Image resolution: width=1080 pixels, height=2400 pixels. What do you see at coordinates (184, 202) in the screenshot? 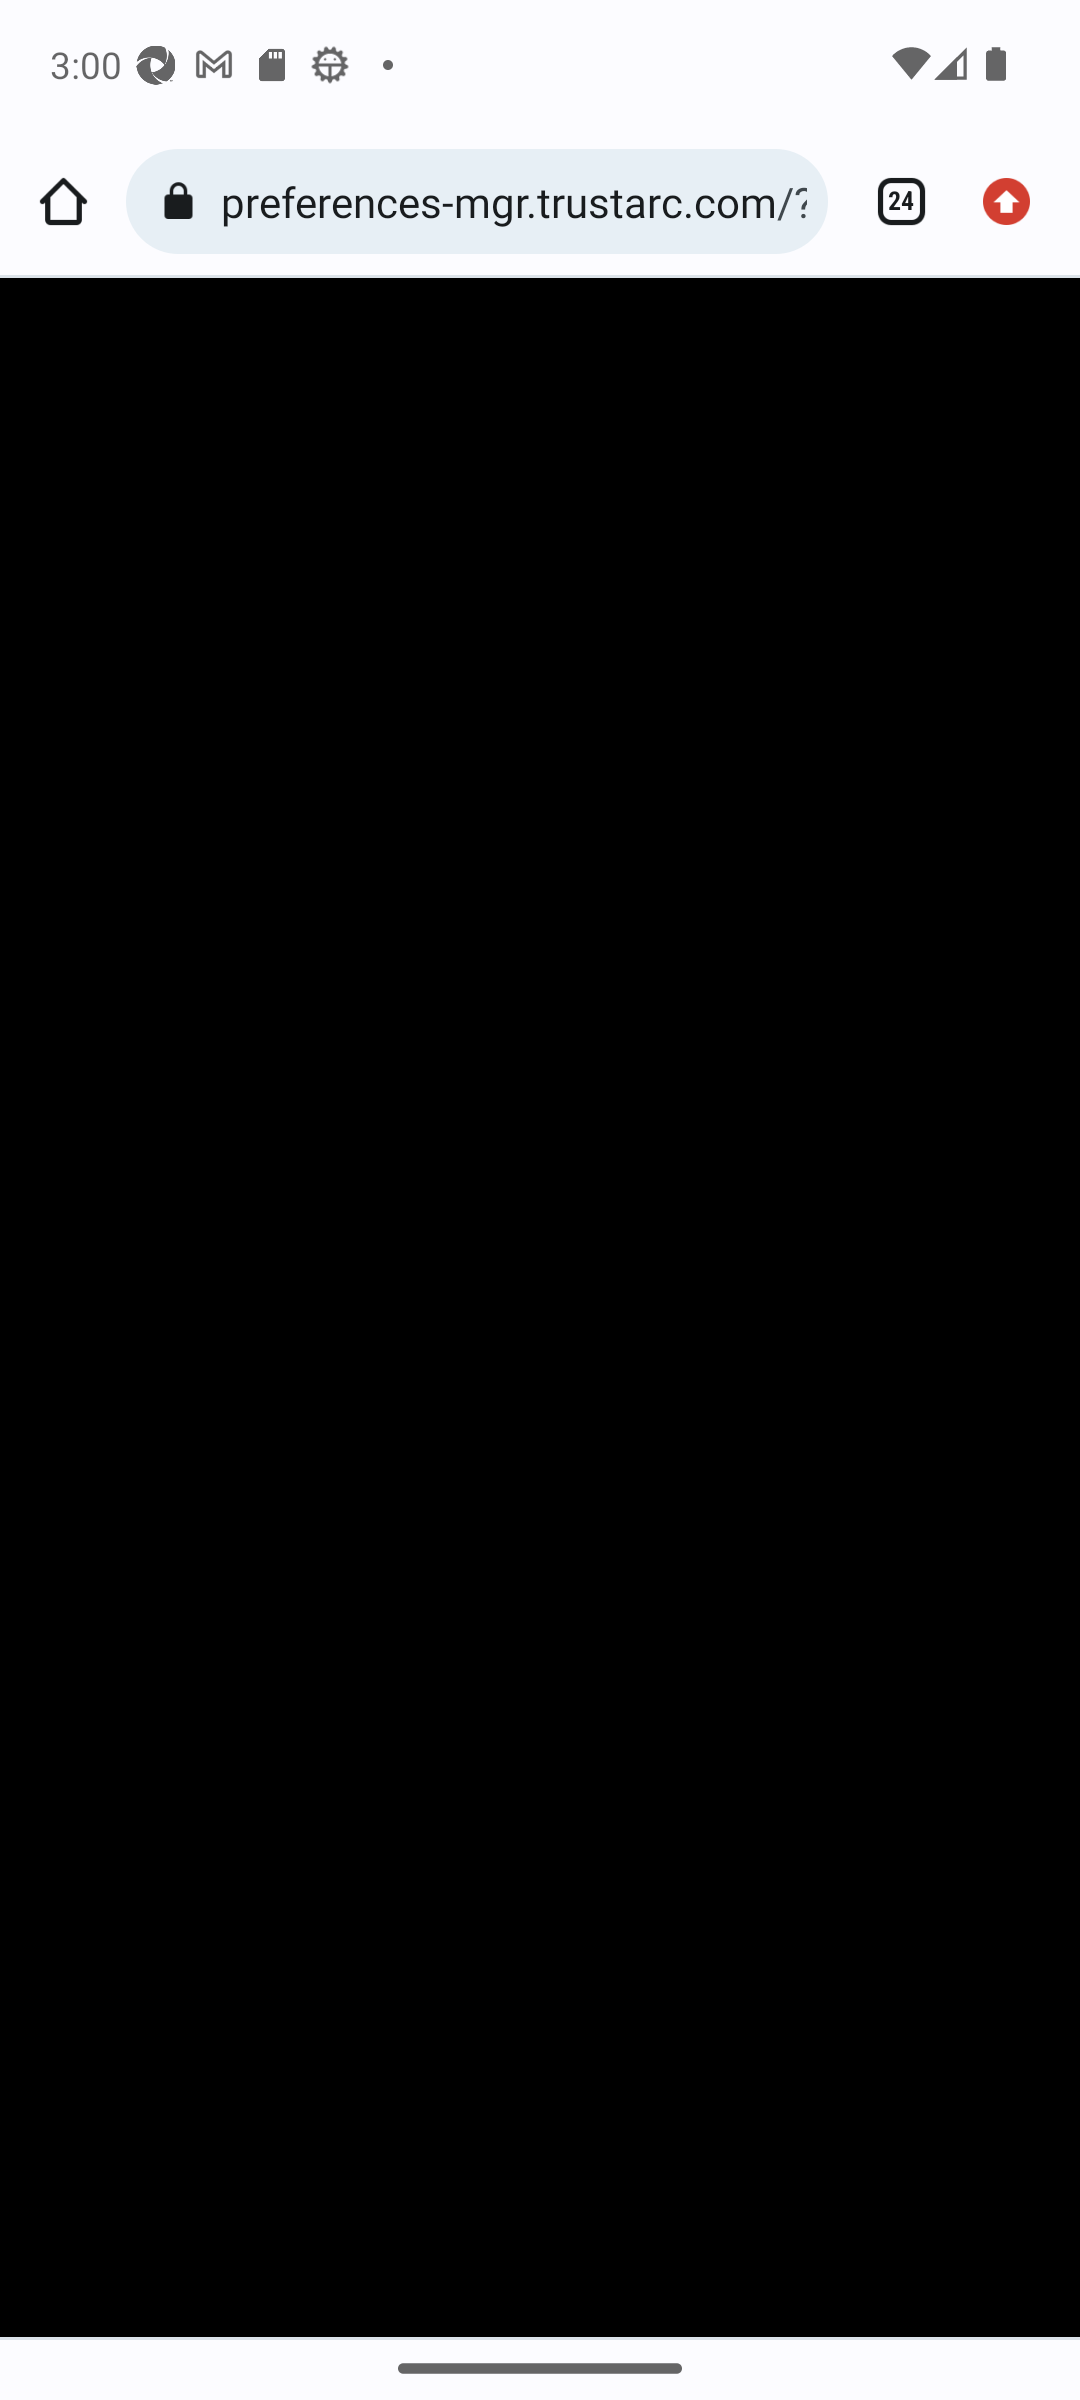
I see `Connection is secure` at bounding box center [184, 202].